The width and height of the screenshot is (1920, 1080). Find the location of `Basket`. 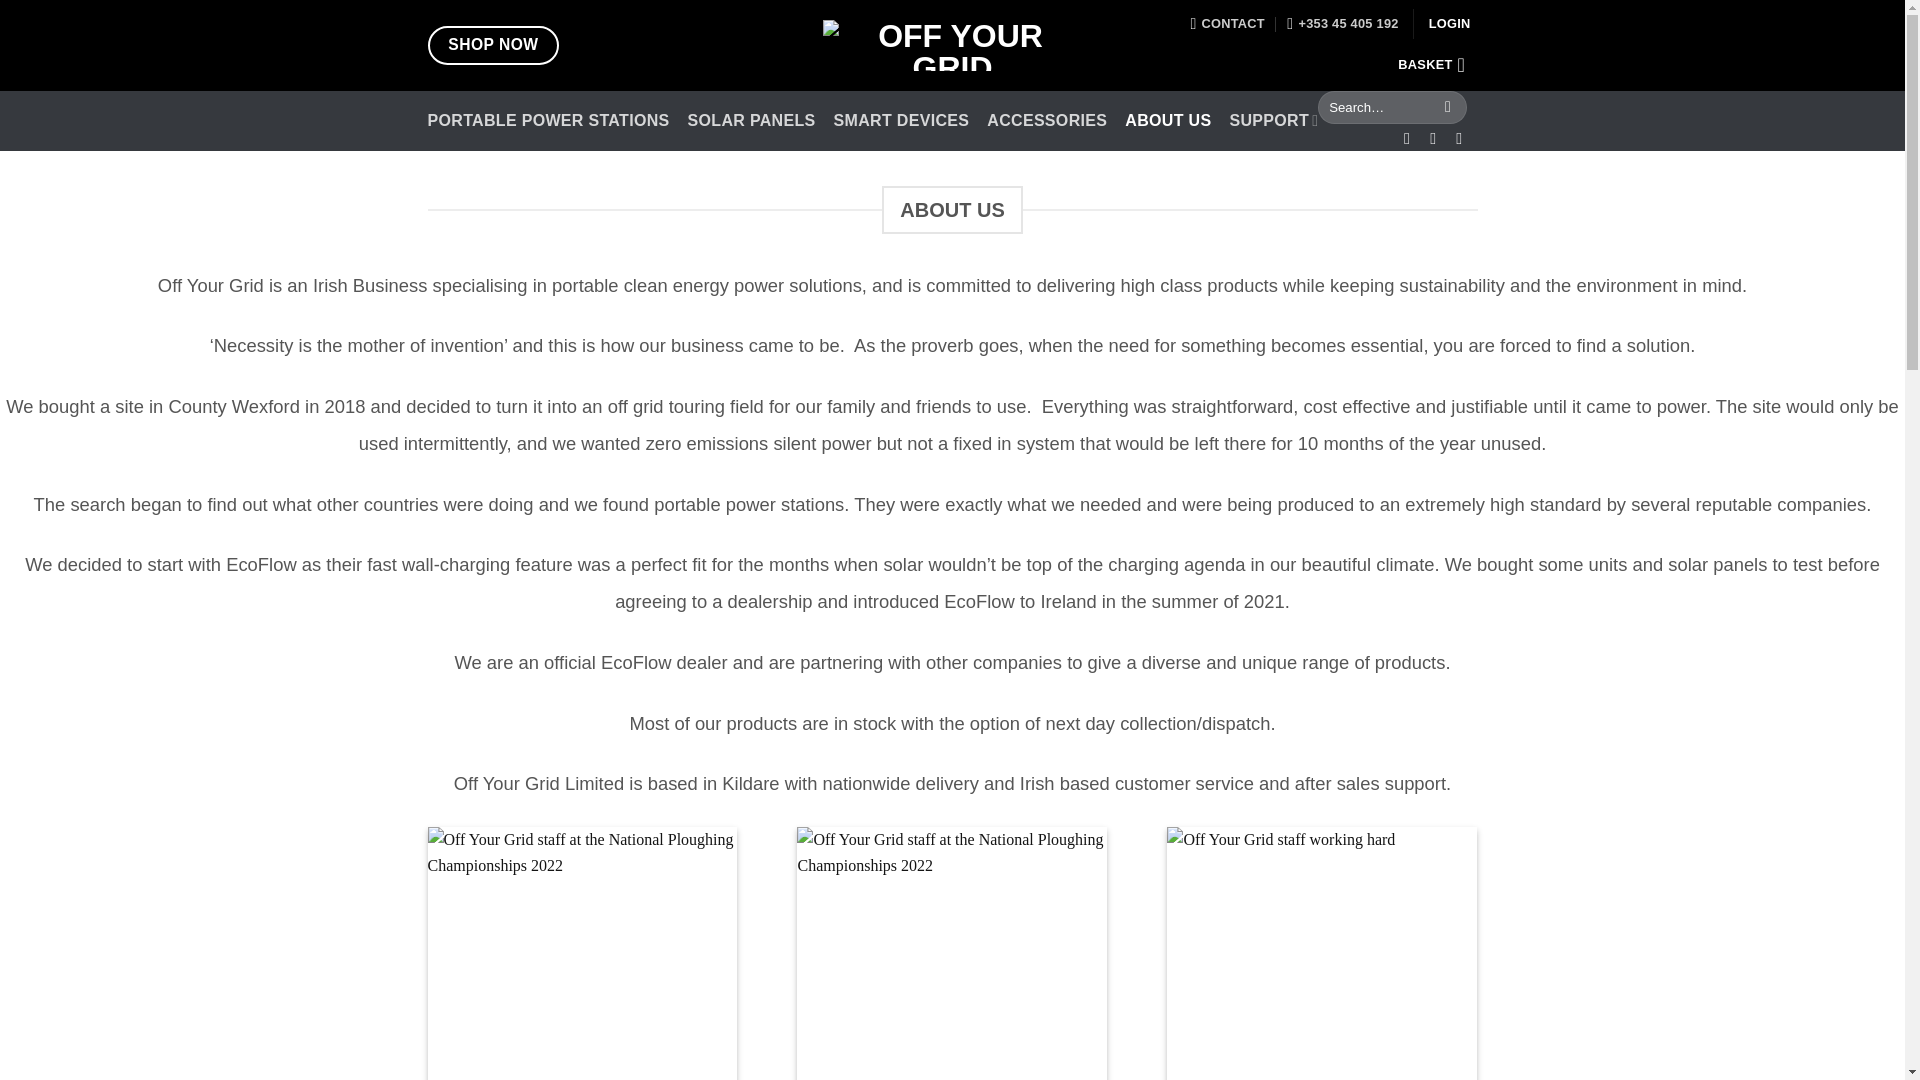

Basket is located at coordinates (1436, 65).